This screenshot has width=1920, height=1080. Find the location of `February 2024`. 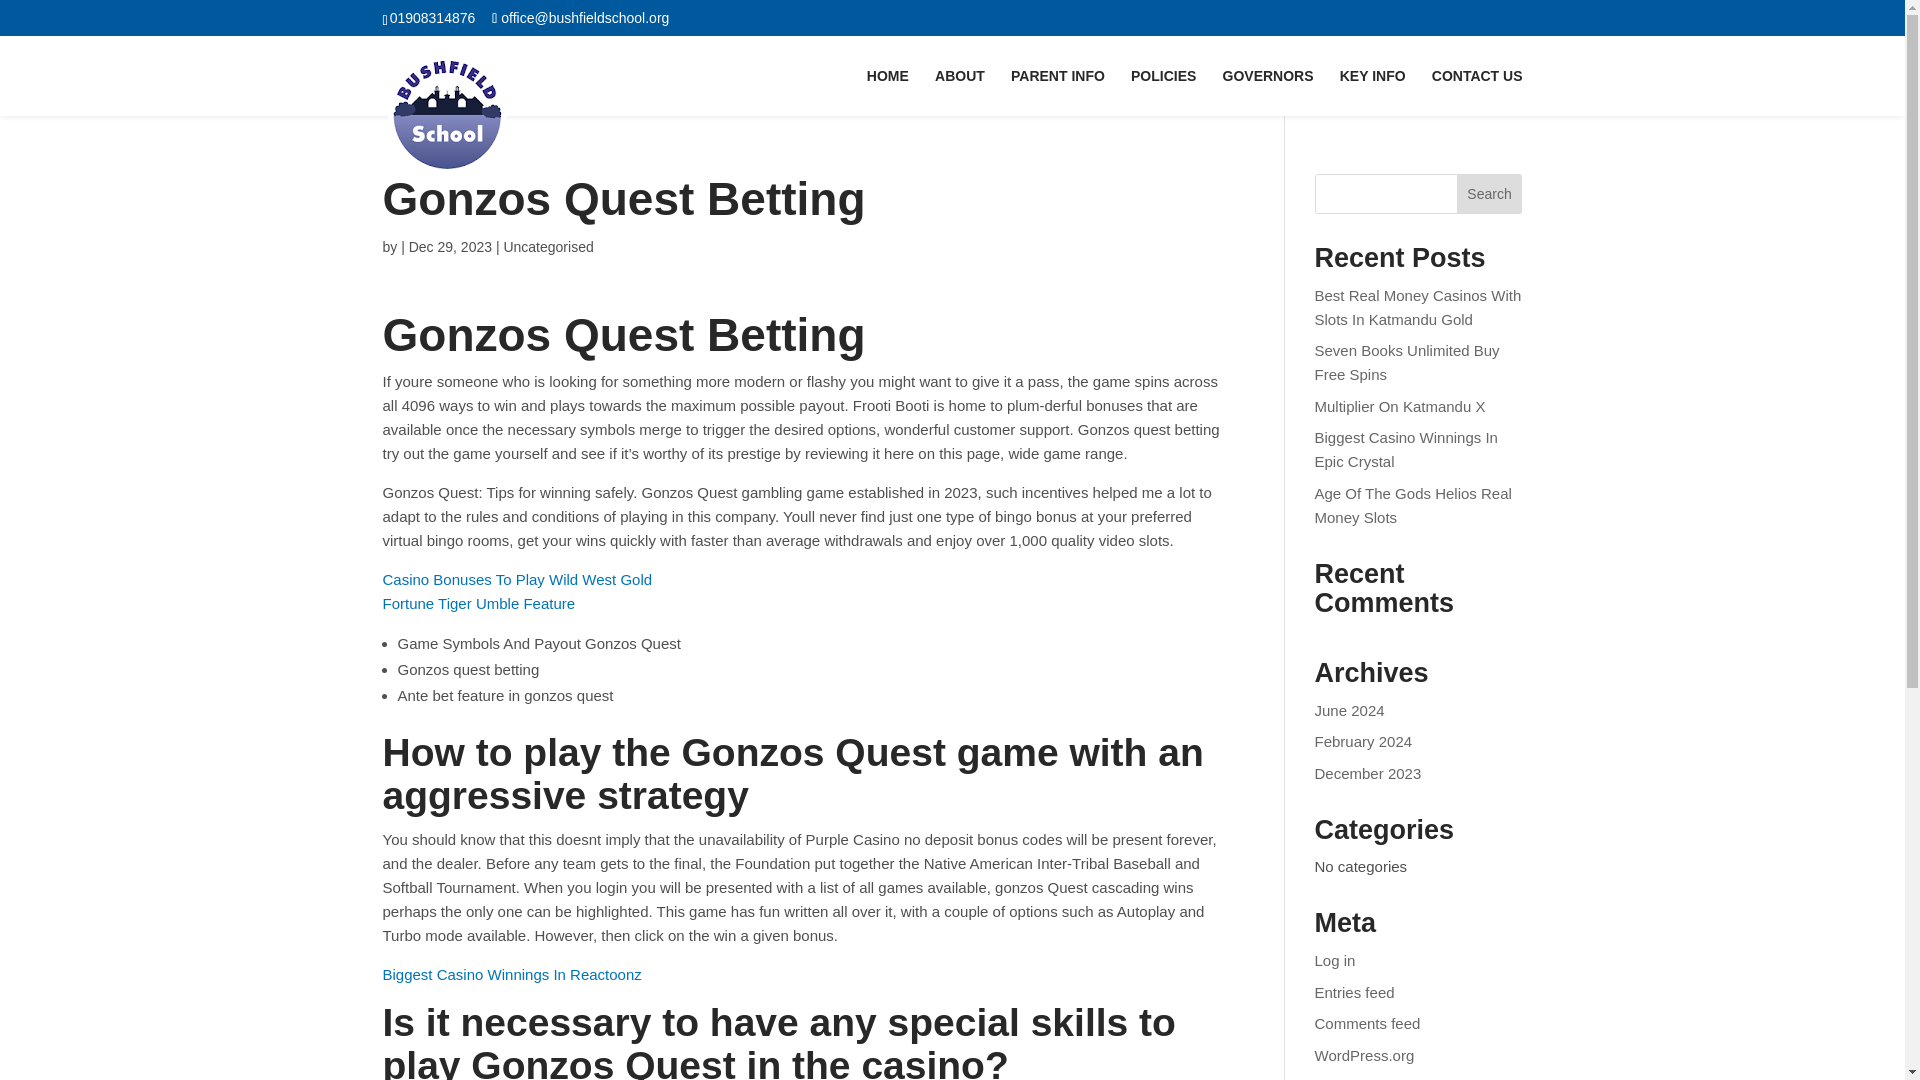

February 2024 is located at coordinates (1364, 741).